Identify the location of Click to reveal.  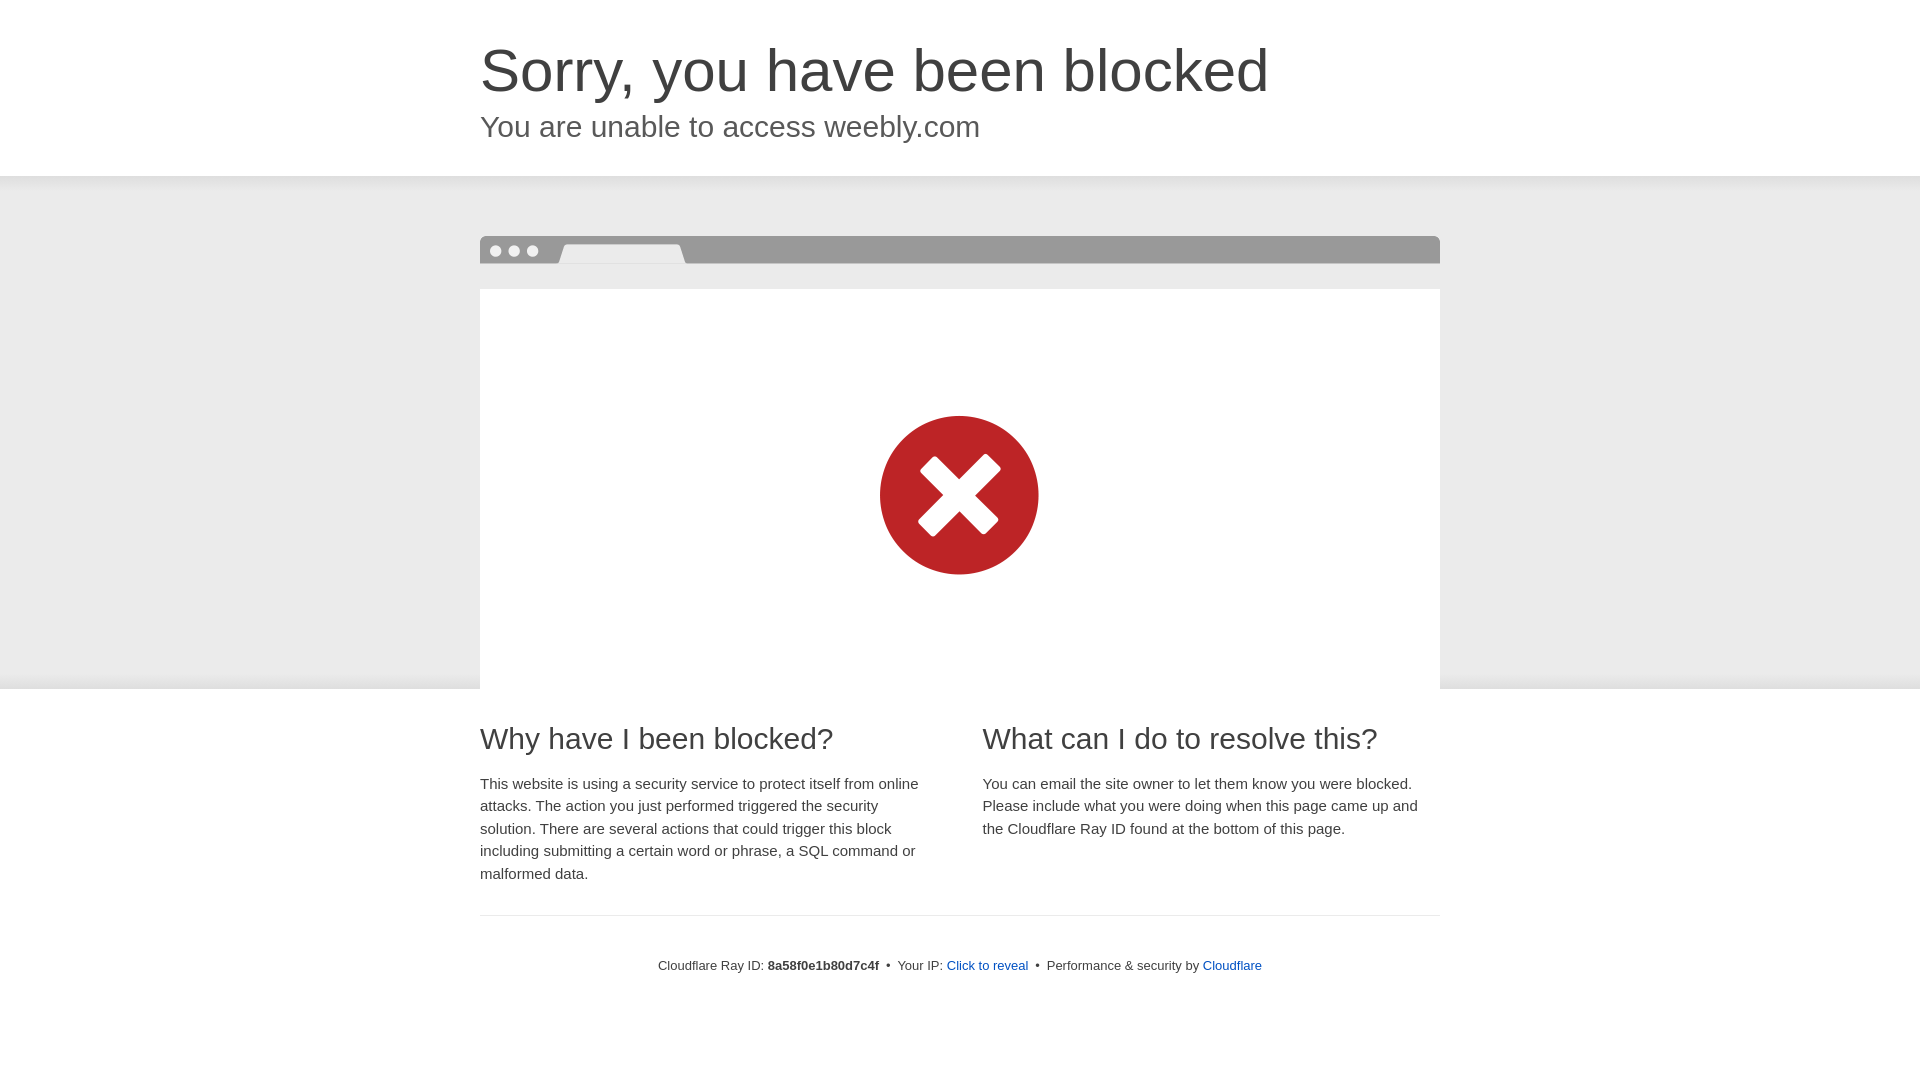
(988, 966).